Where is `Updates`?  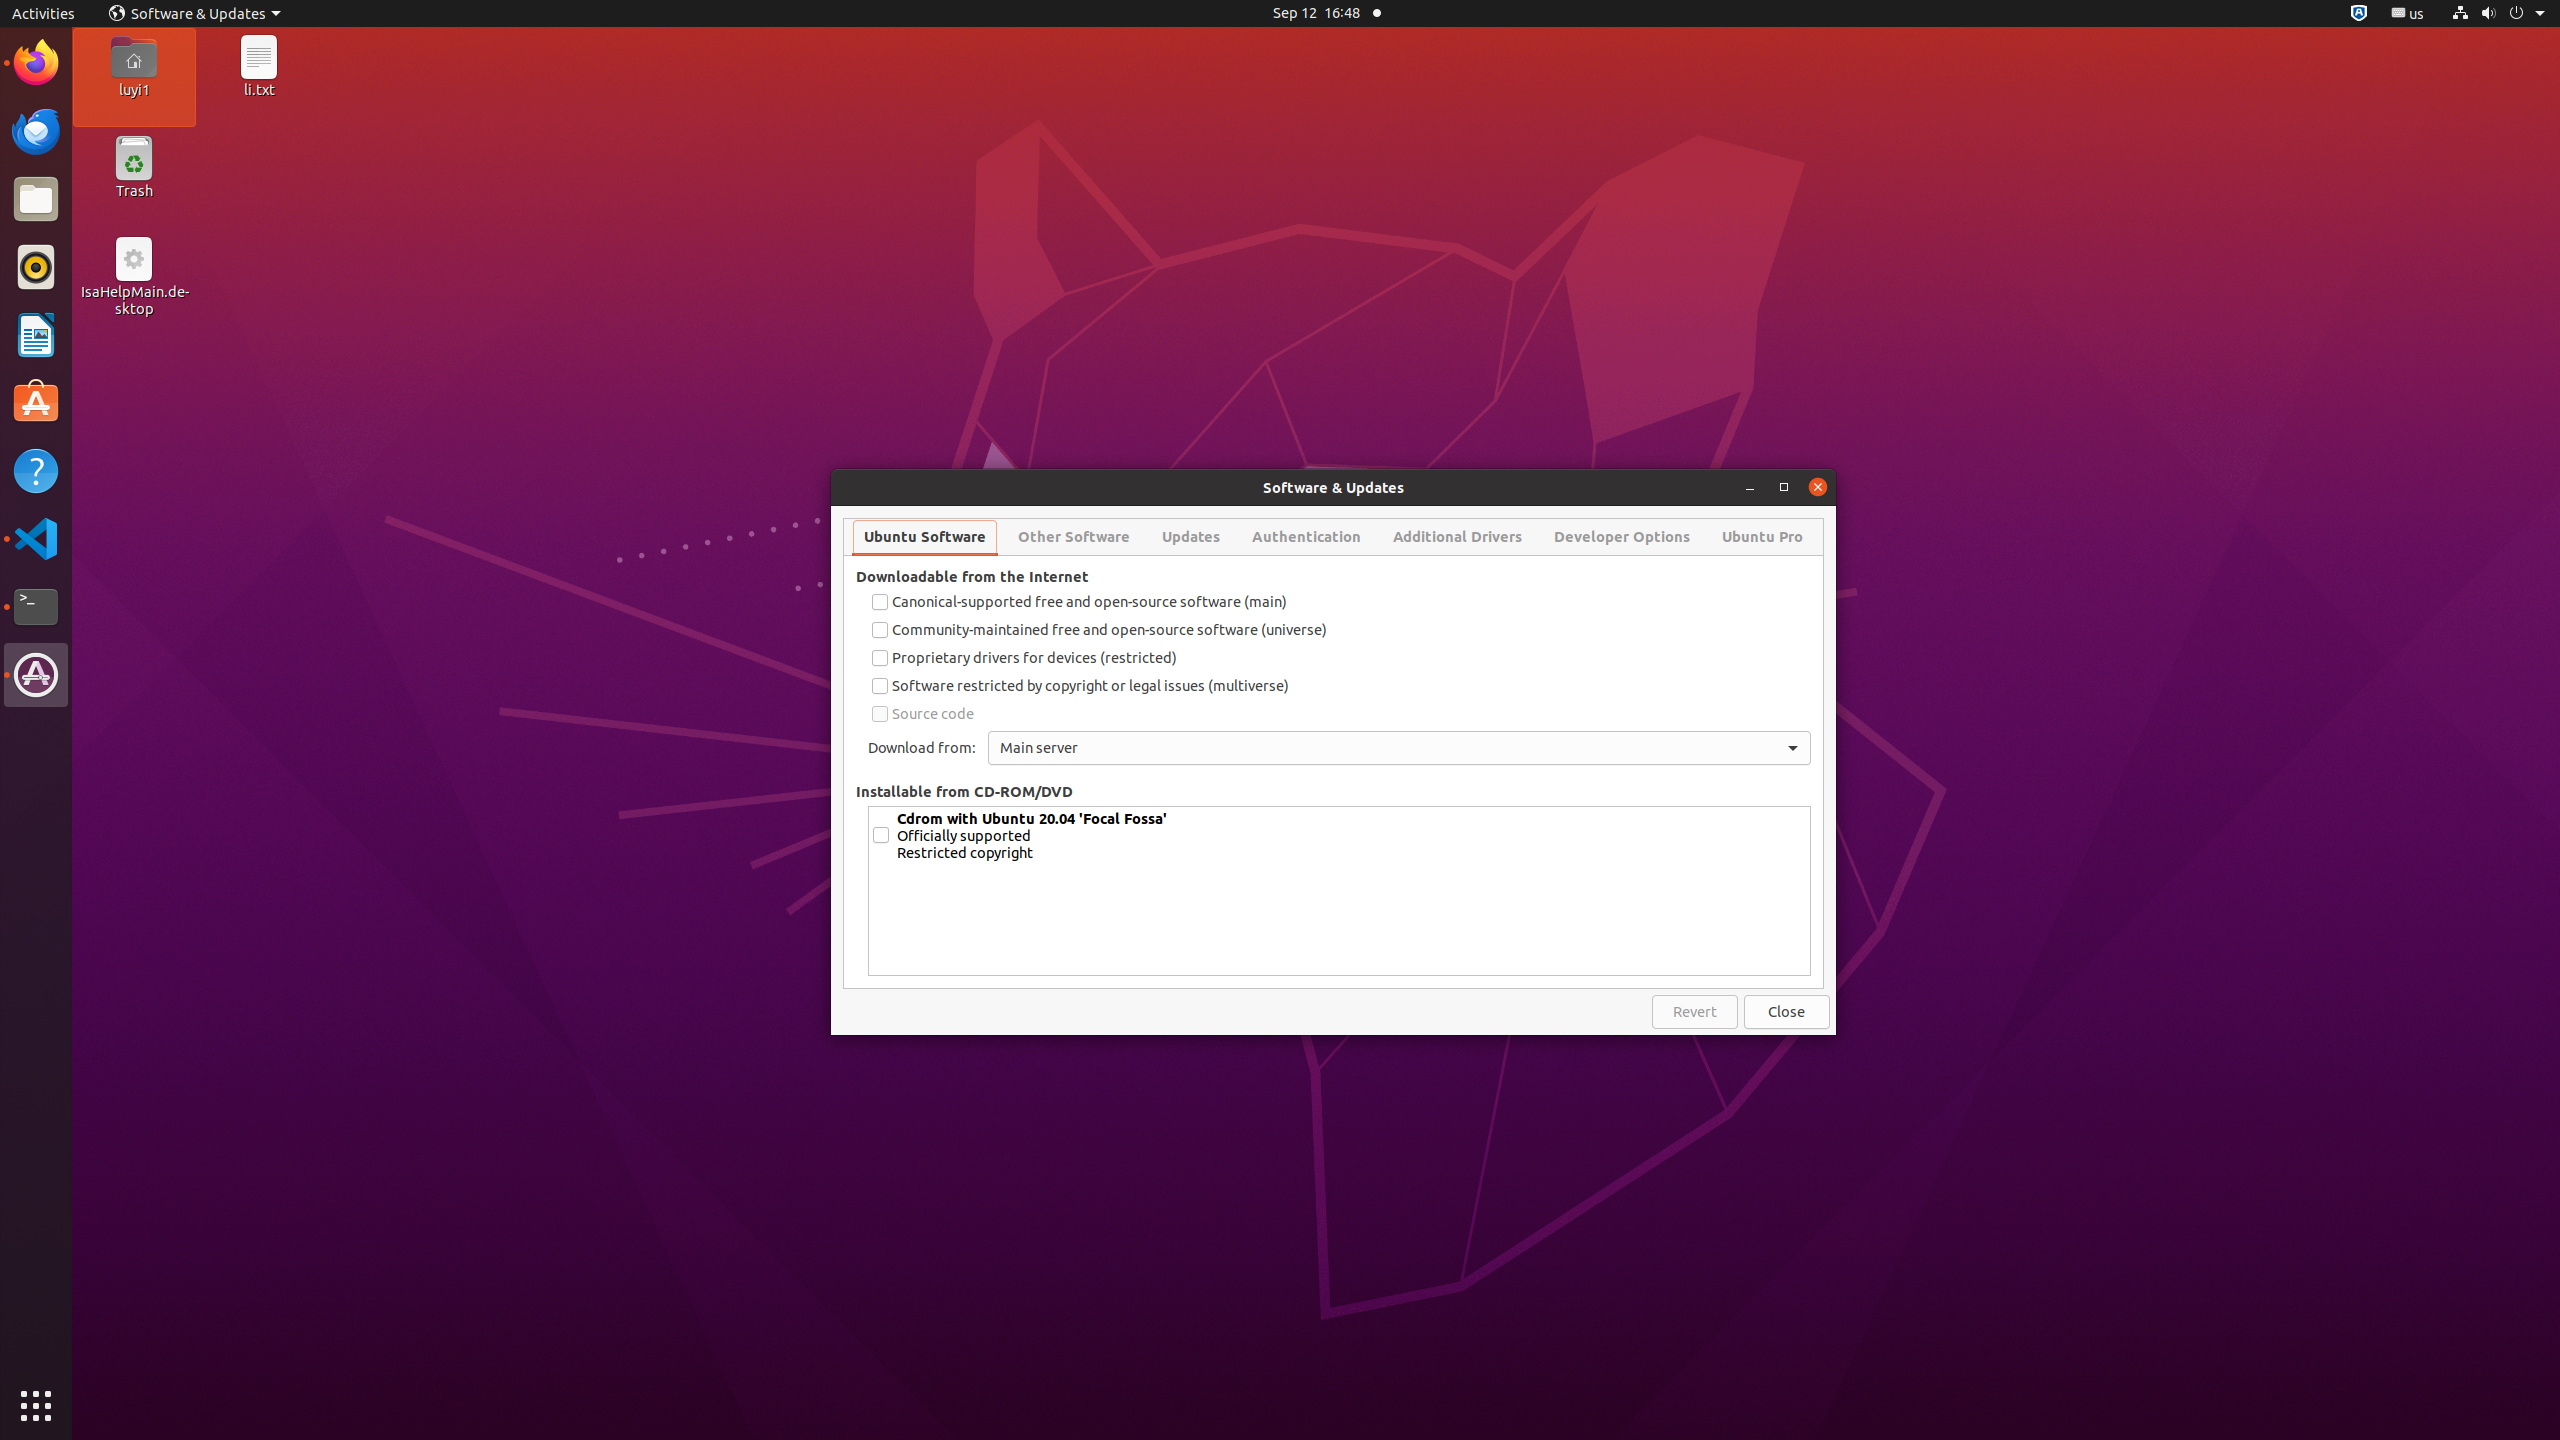
Updates is located at coordinates (1191, 537).